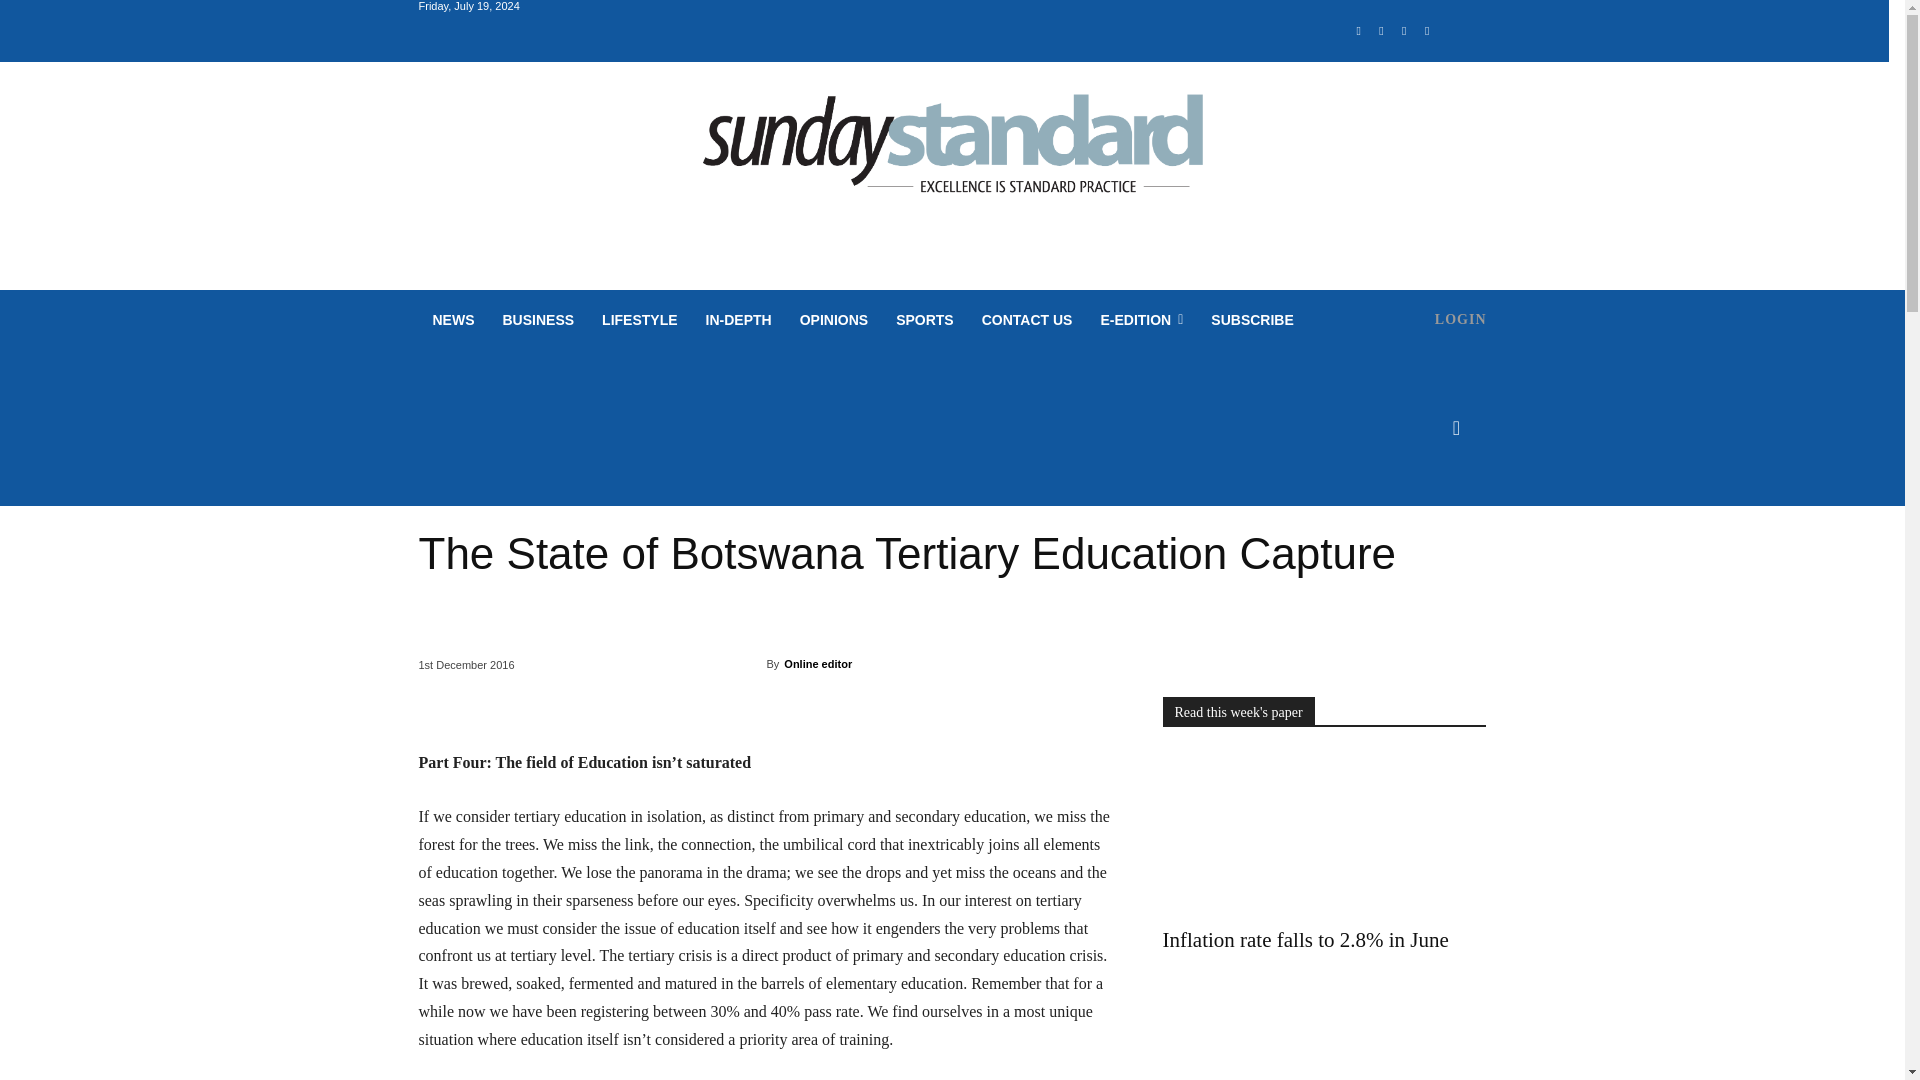 The height and width of the screenshot is (1080, 1920). Describe the element at coordinates (952, 151) in the screenshot. I see `Sunday Standard` at that location.